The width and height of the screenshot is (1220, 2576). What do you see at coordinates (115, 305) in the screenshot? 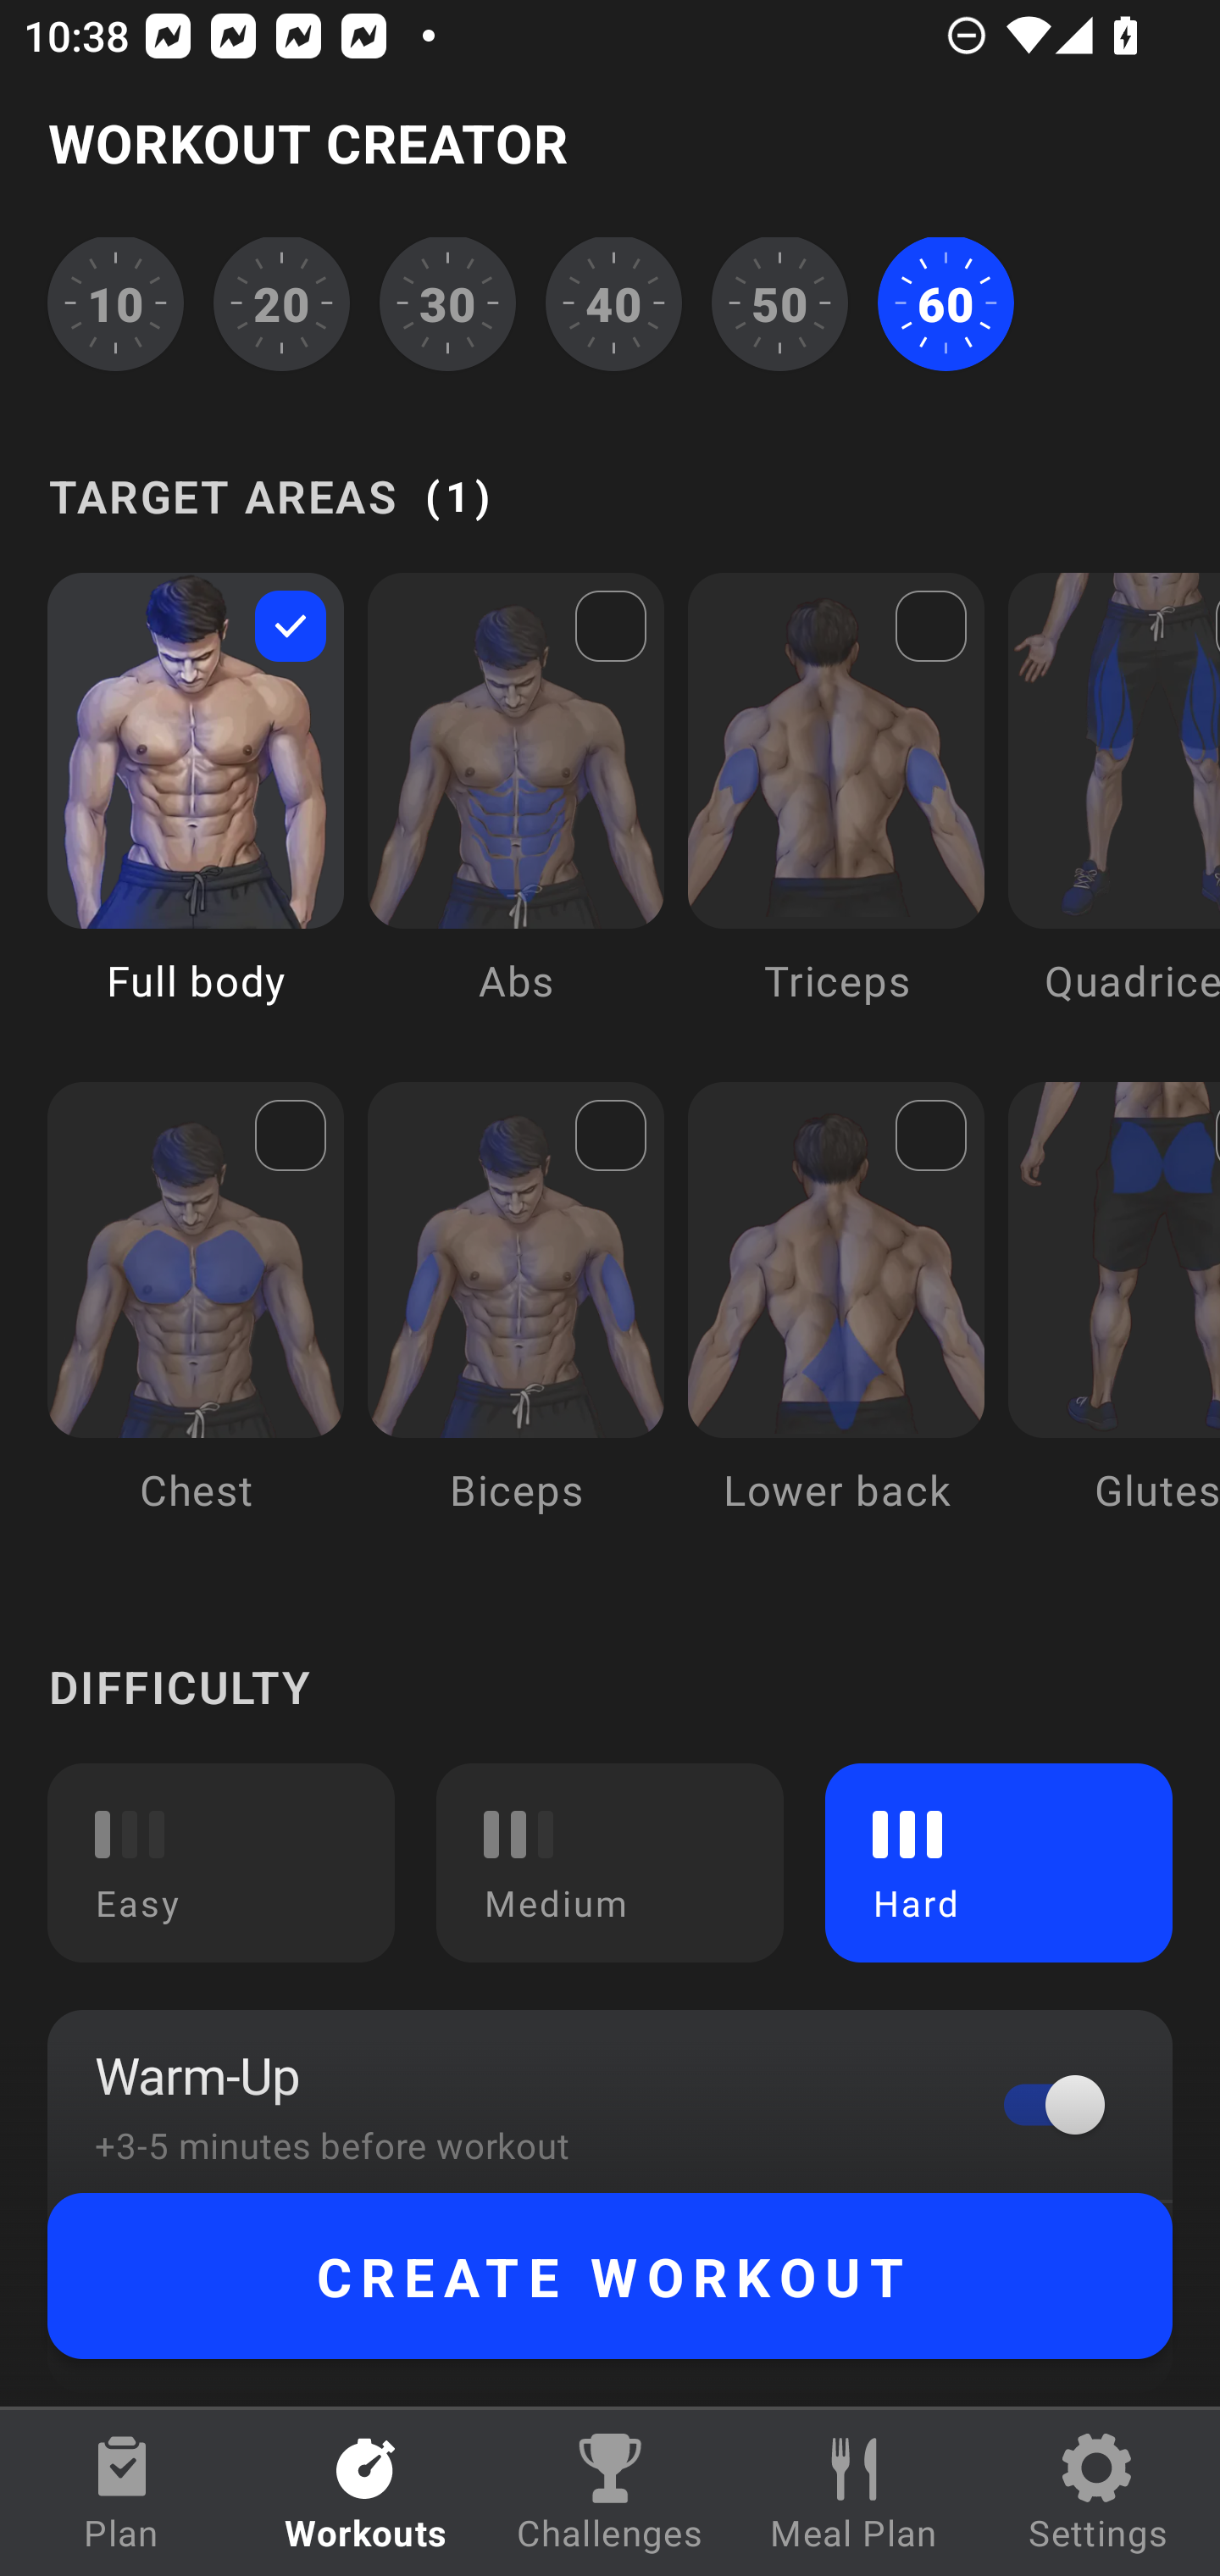
I see `10` at bounding box center [115, 305].